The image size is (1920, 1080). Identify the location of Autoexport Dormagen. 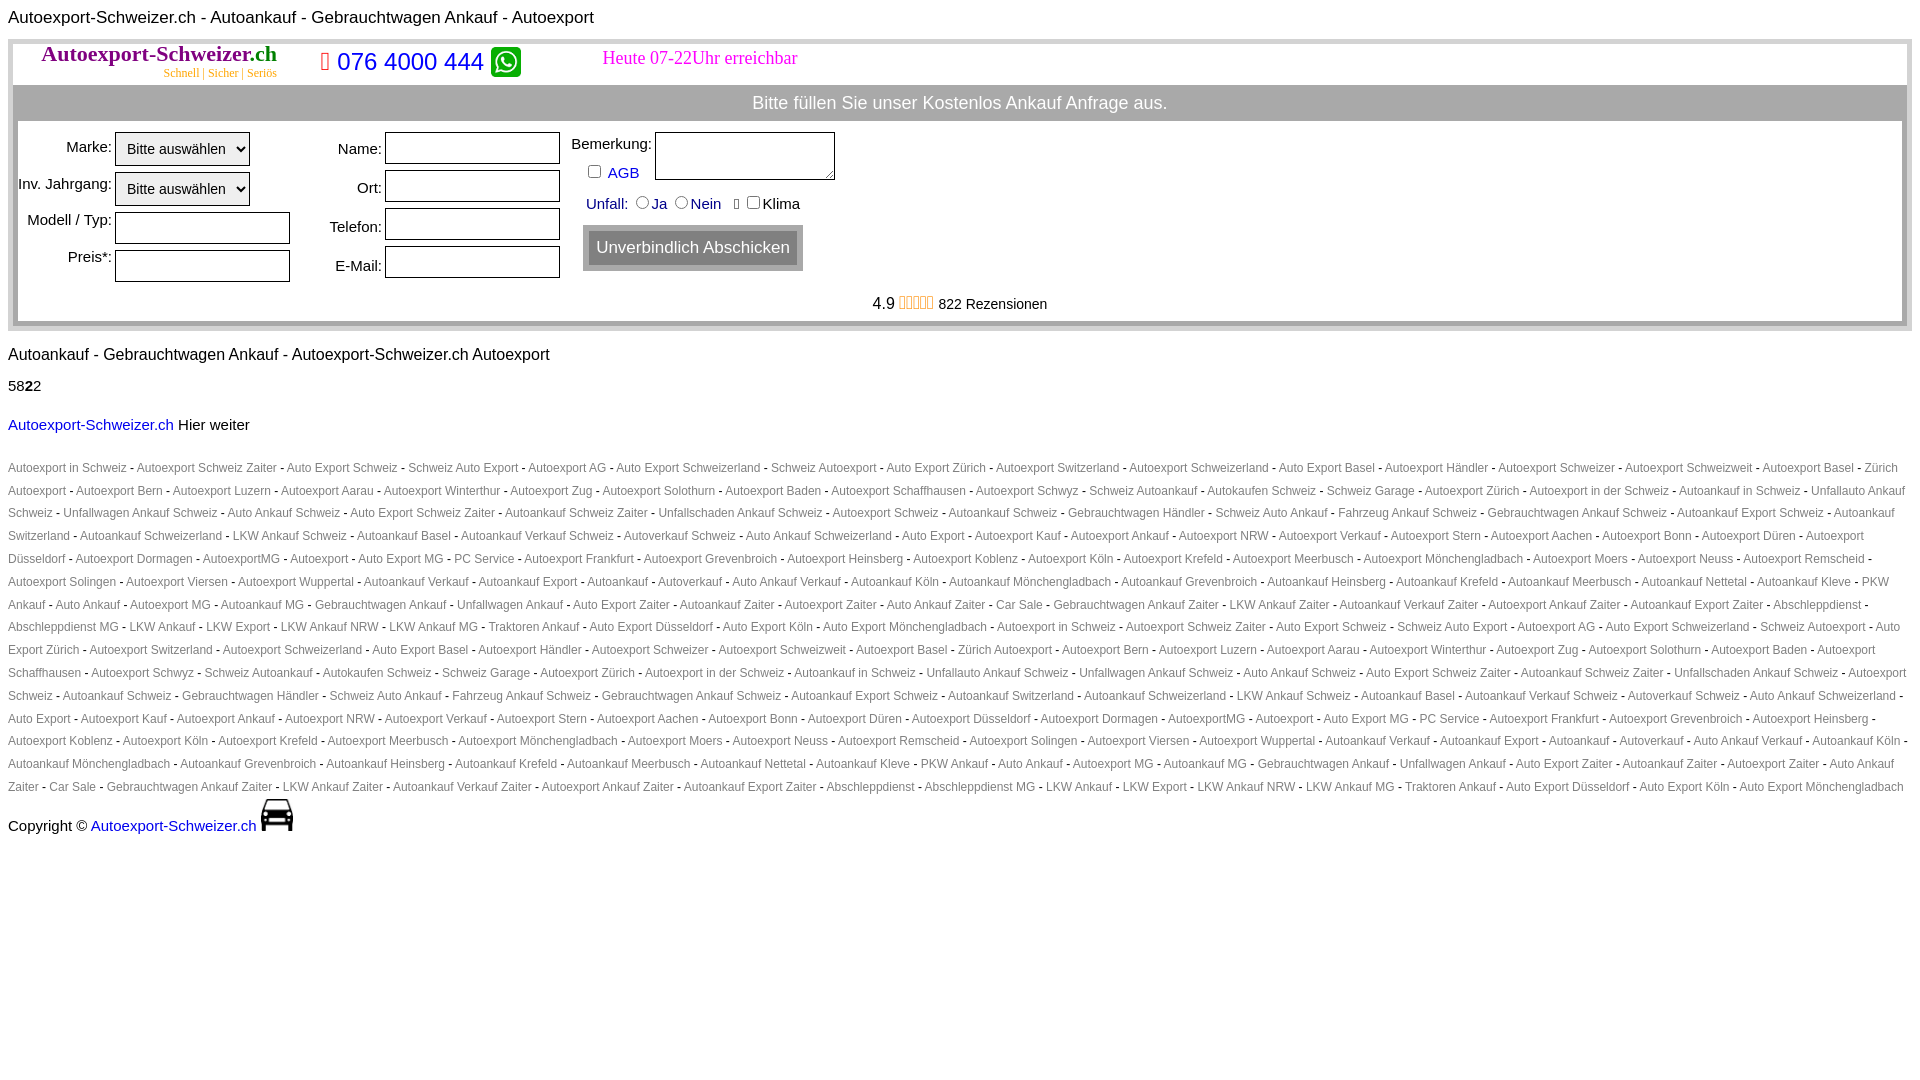
(1100, 719).